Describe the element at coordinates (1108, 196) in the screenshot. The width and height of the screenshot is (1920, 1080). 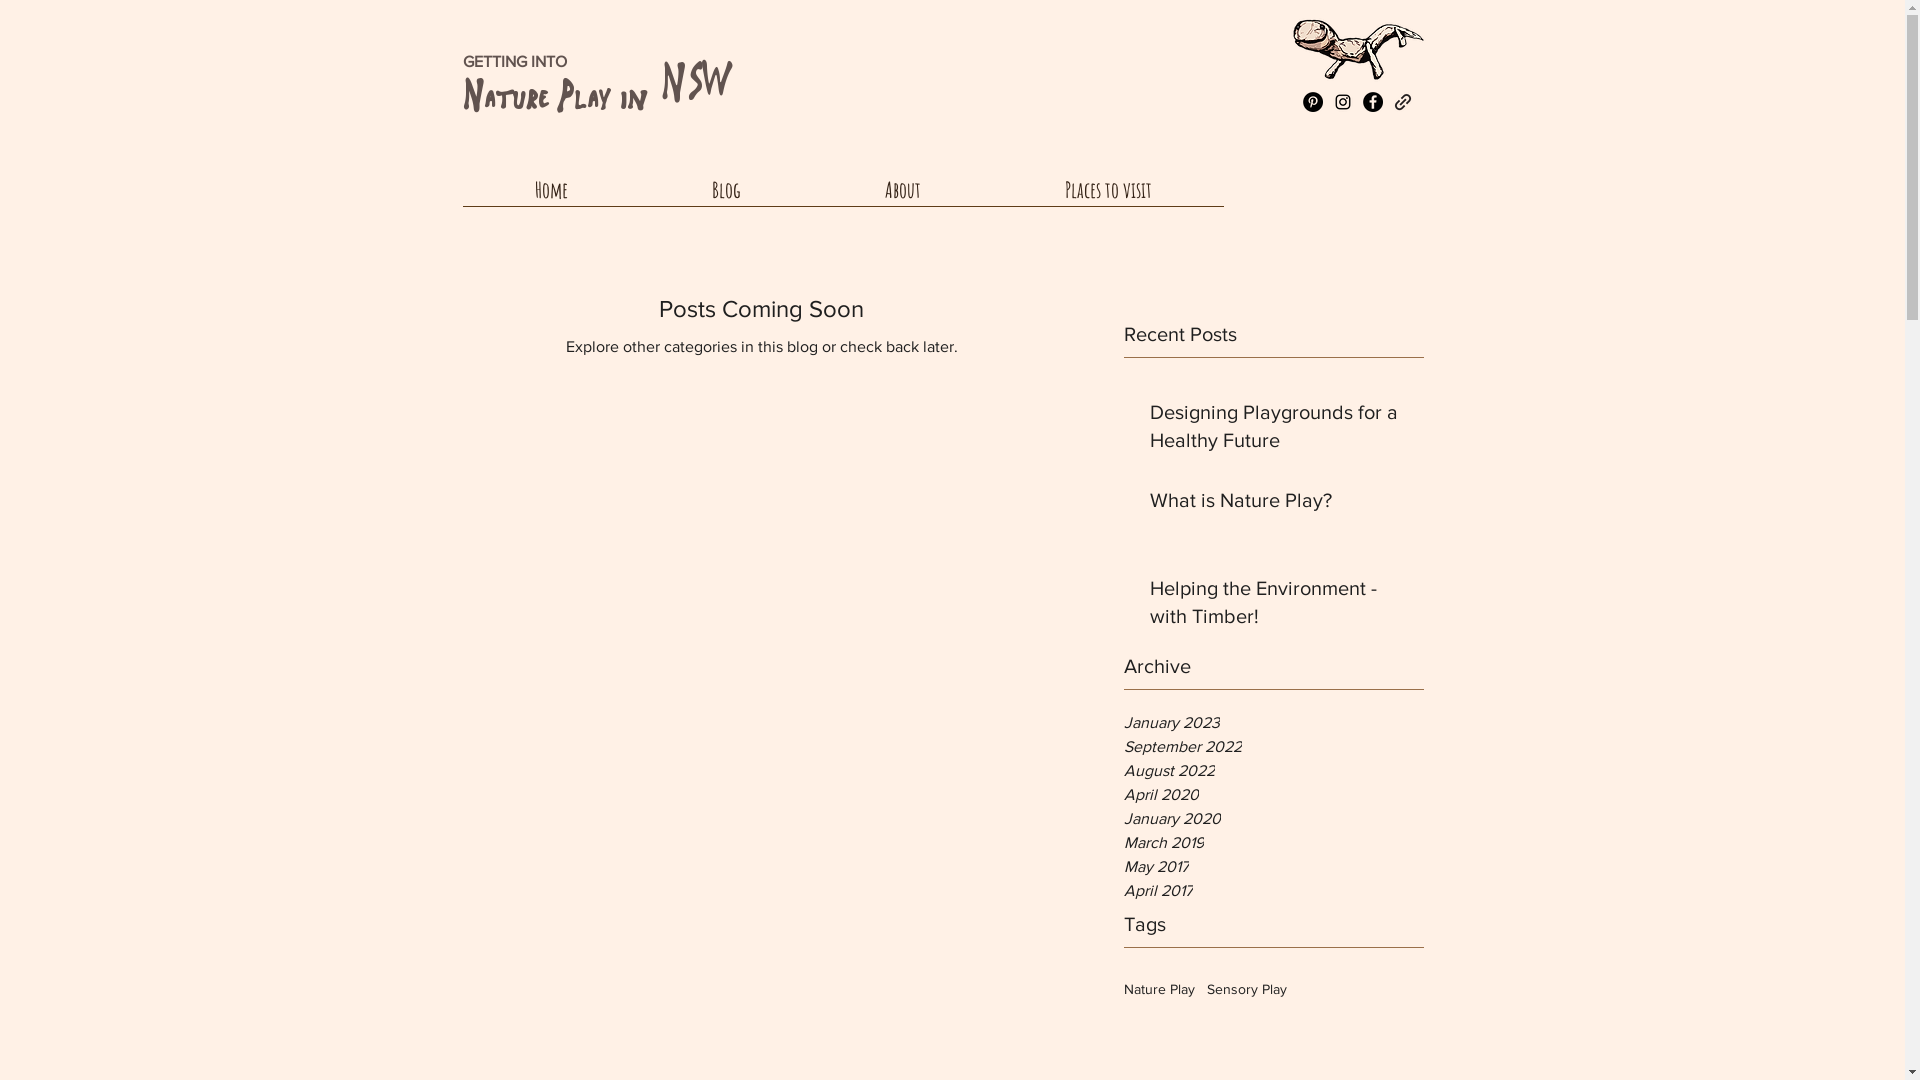
I see `Places to visit` at that location.